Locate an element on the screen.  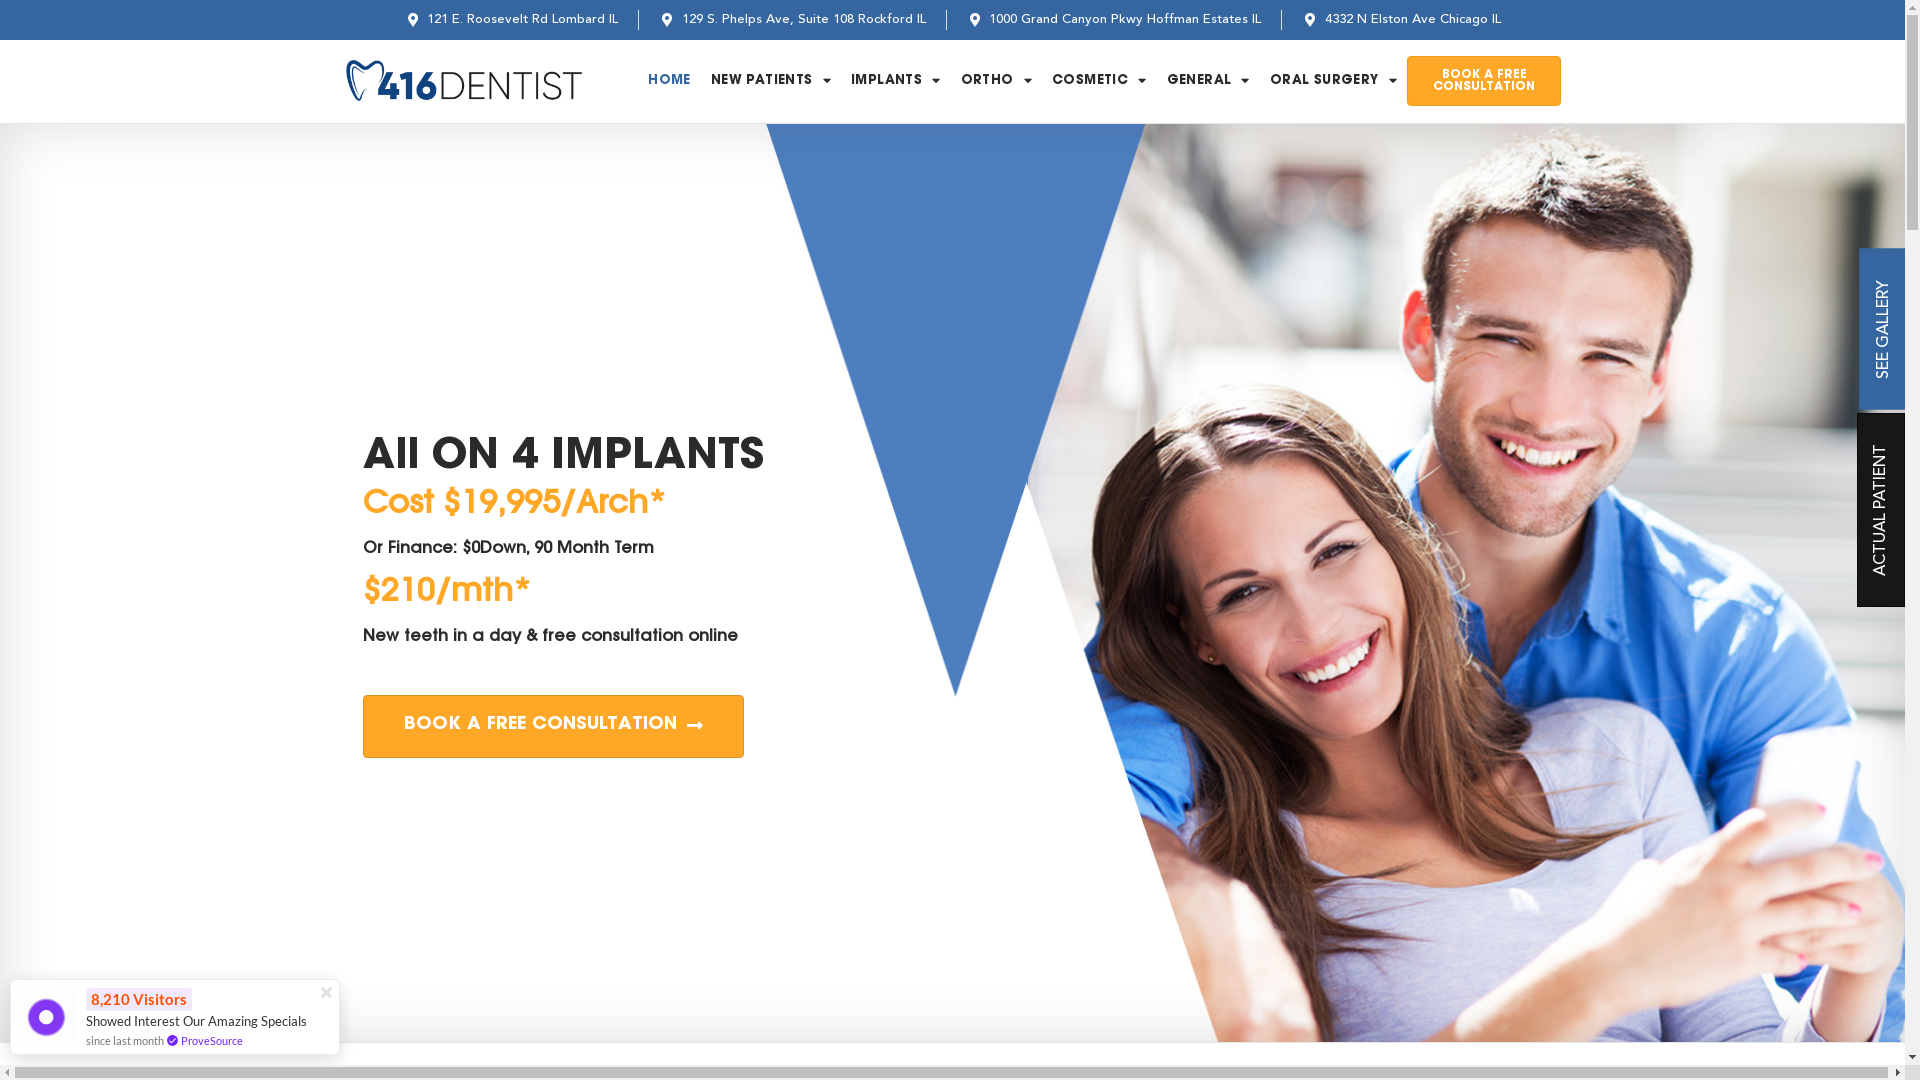
BOOK A FREE CONSULTATION is located at coordinates (1484, 81).